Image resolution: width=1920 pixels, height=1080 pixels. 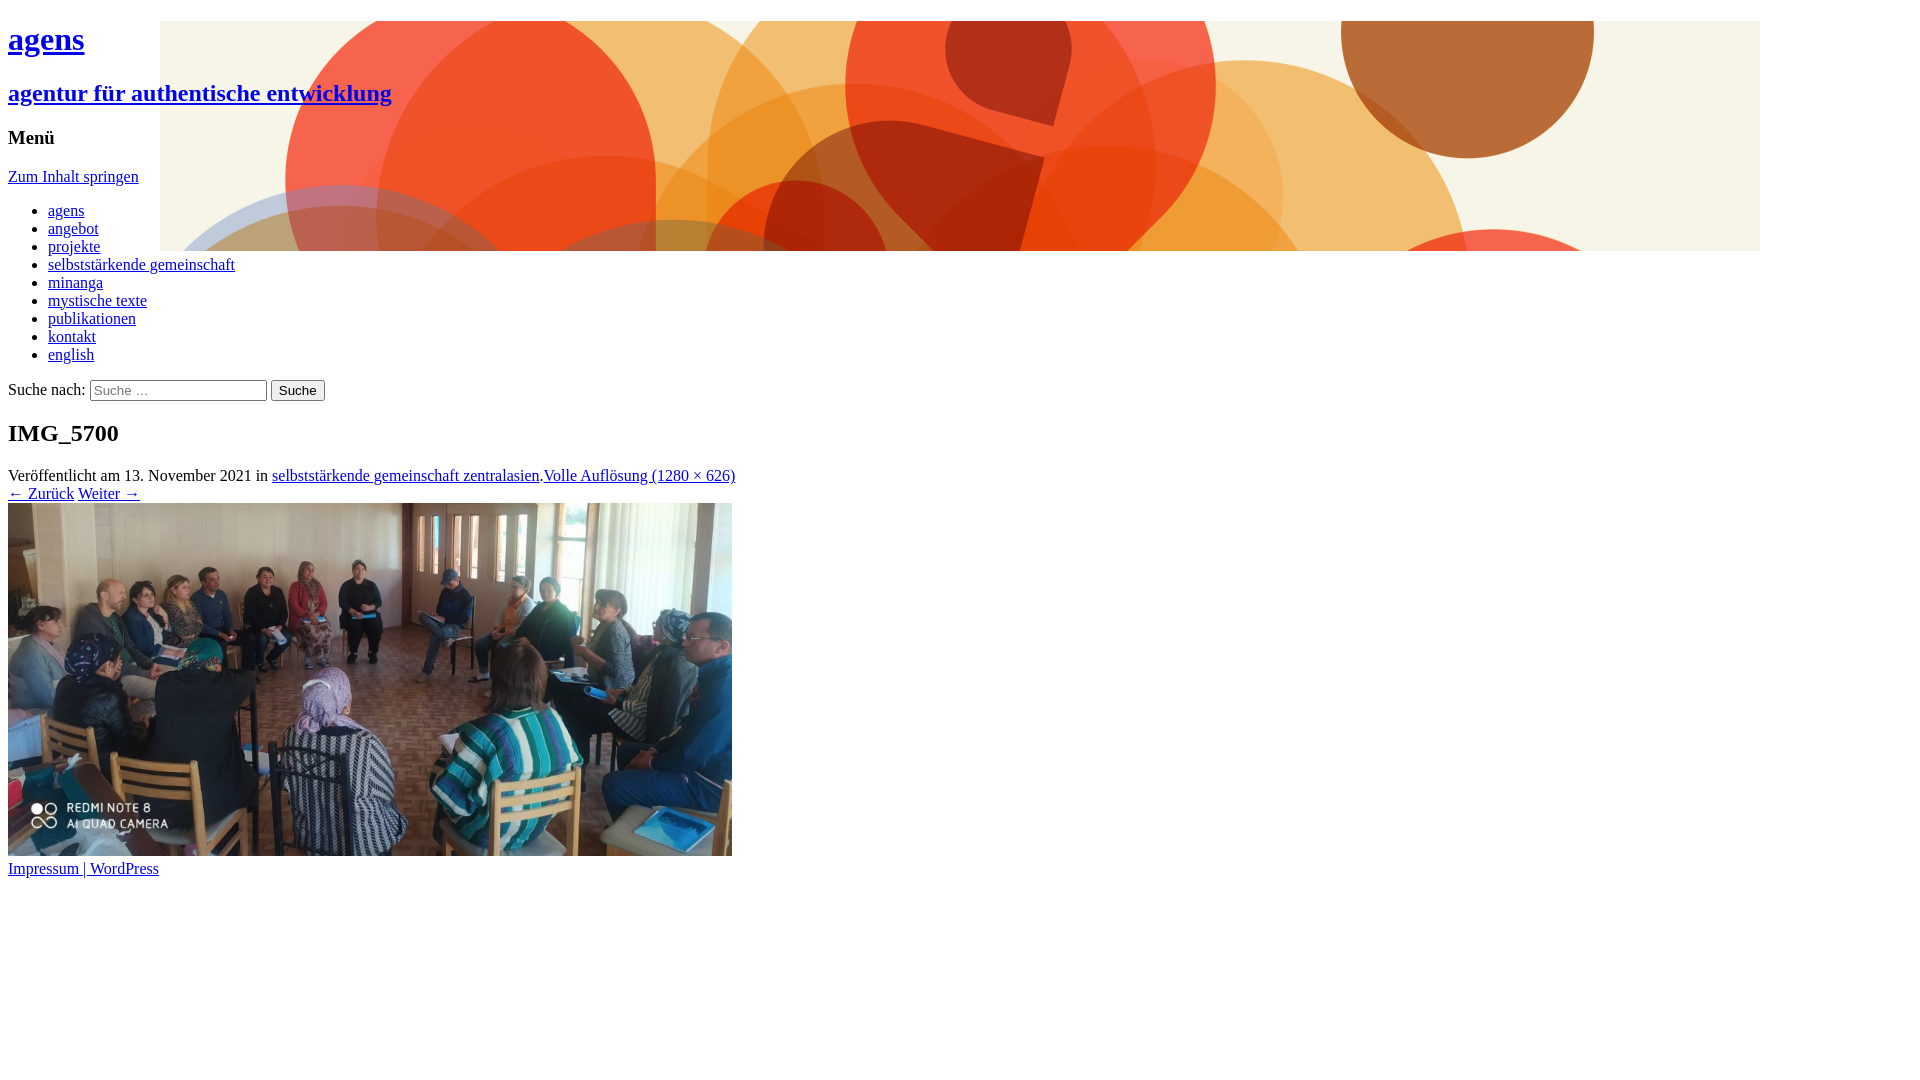 What do you see at coordinates (124, 868) in the screenshot?
I see `WordPress` at bounding box center [124, 868].